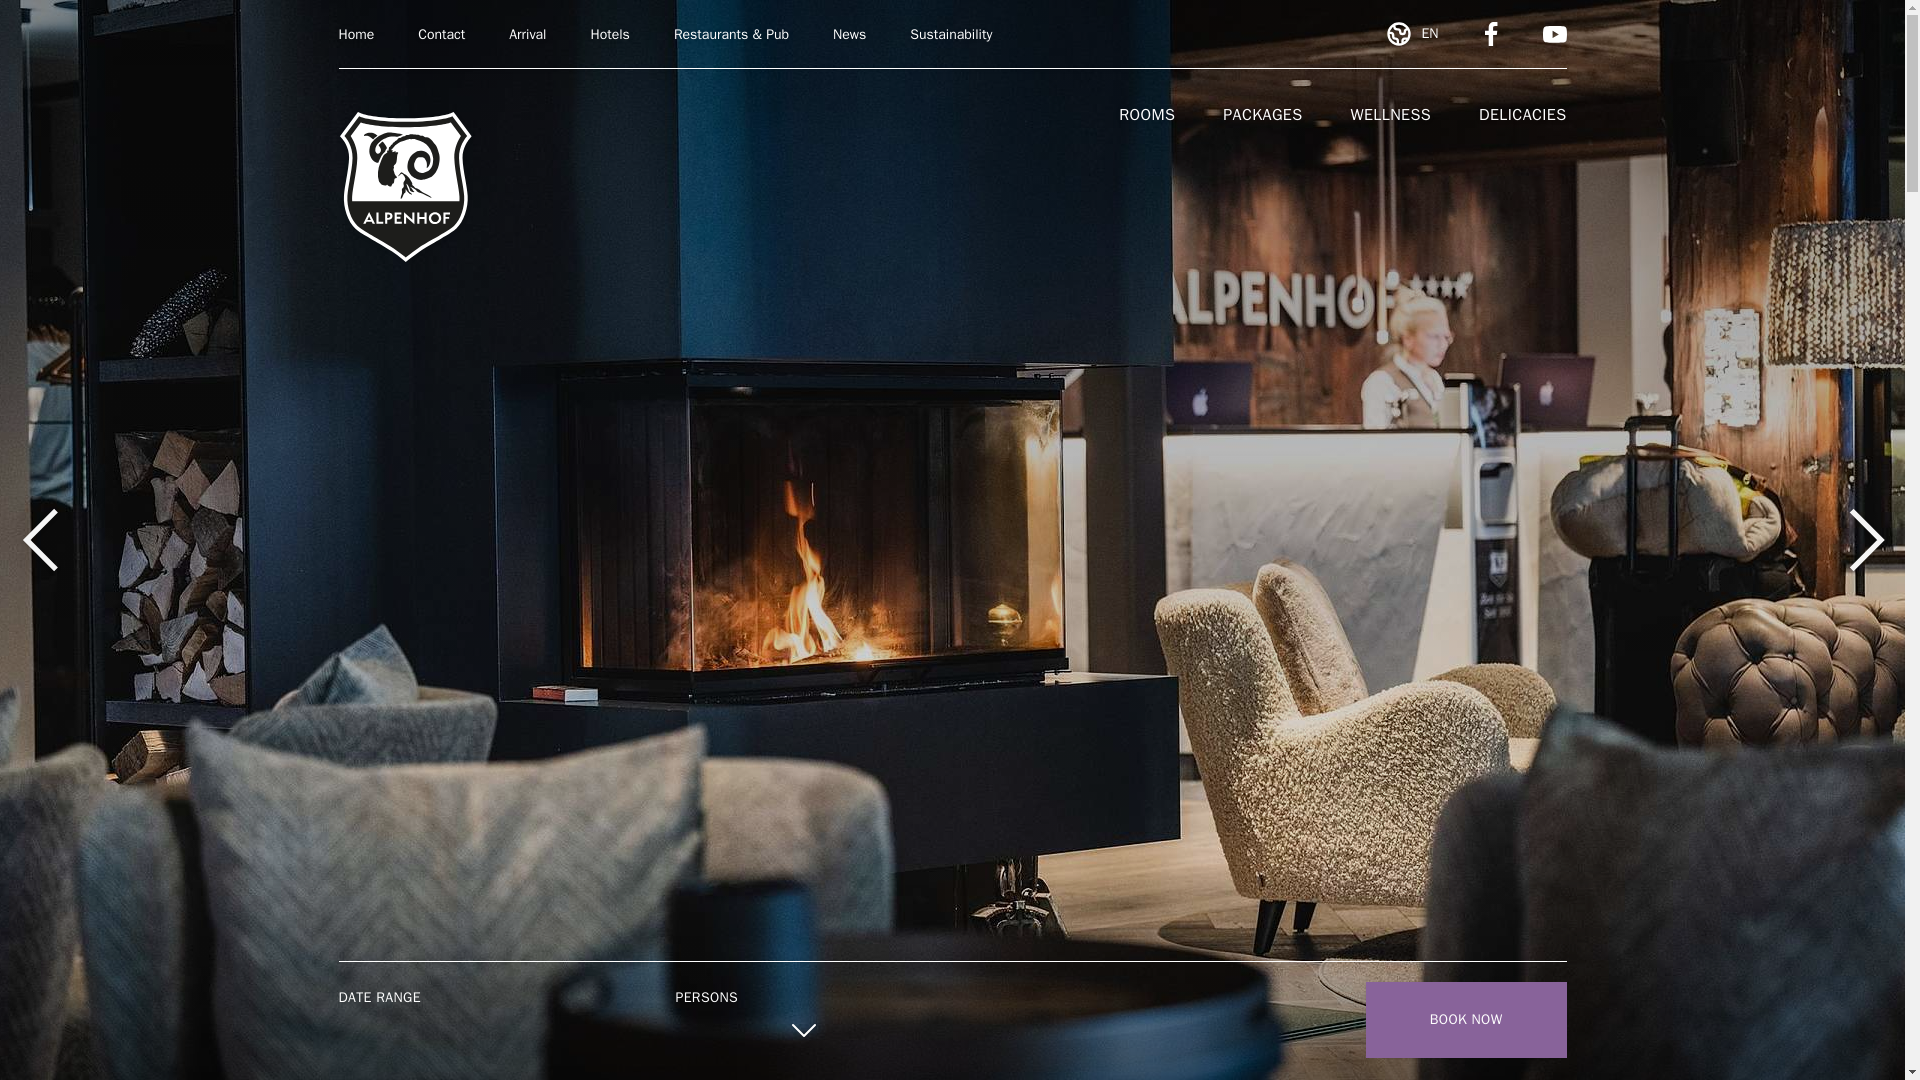 The image size is (1920, 1080). Describe the element at coordinates (356, 34) in the screenshot. I see `Home` at that location.